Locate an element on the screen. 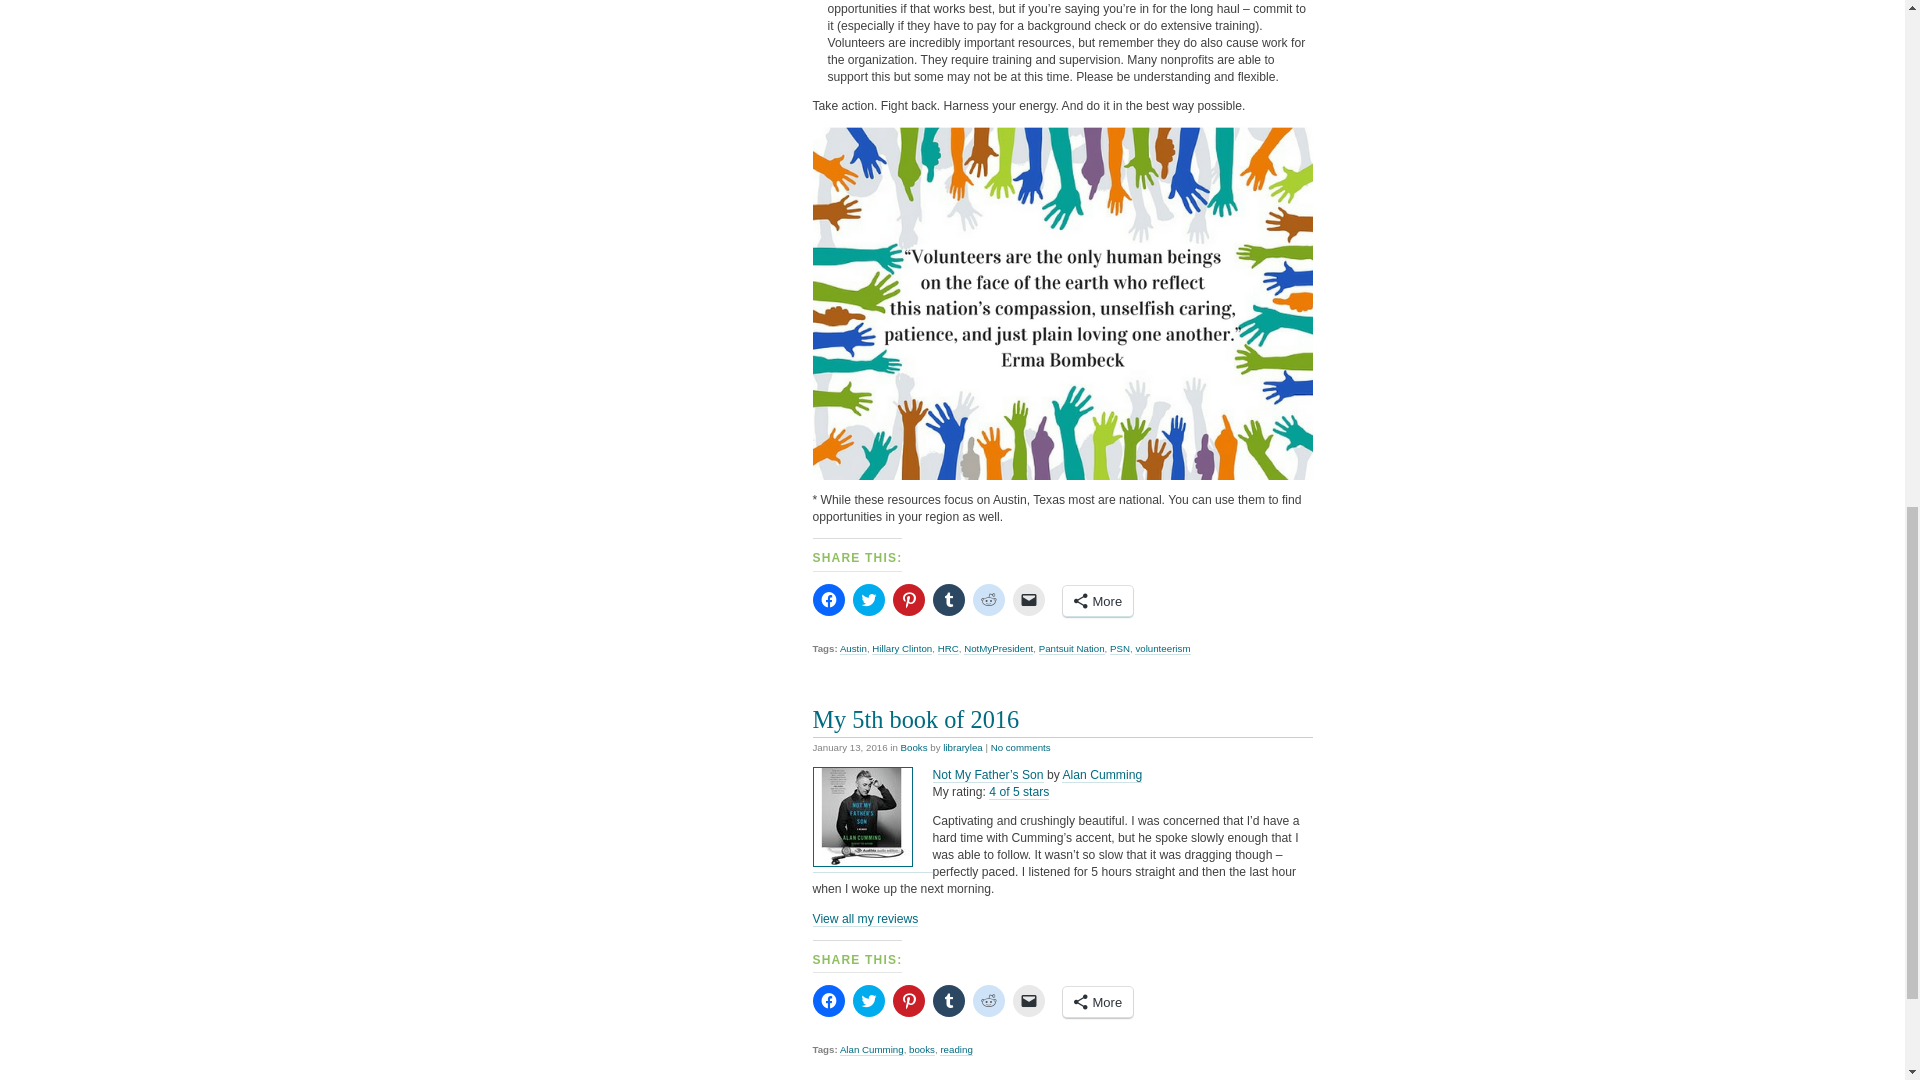  Click to share on Facebook is located at coordinates (828, 600).